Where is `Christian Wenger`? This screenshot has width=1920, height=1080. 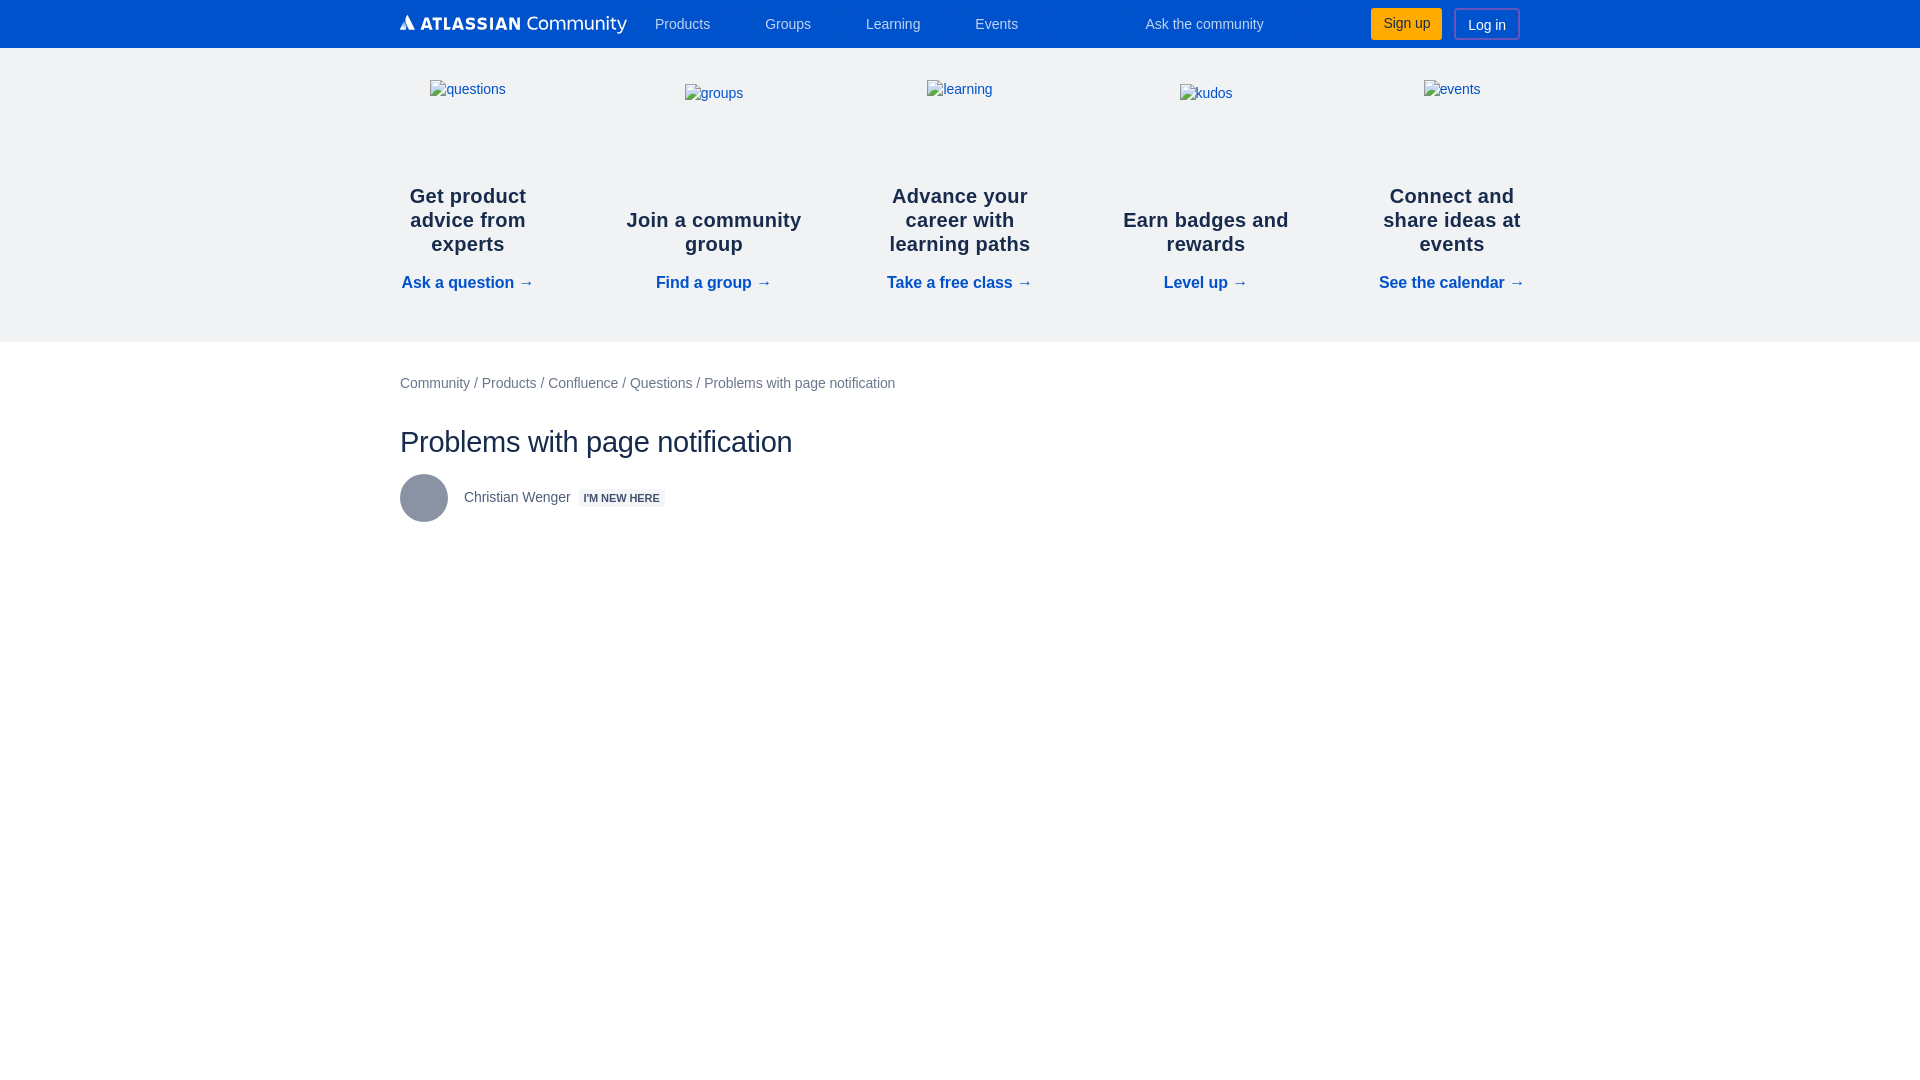
Christian Wenger is located at coordinates (423, 498).